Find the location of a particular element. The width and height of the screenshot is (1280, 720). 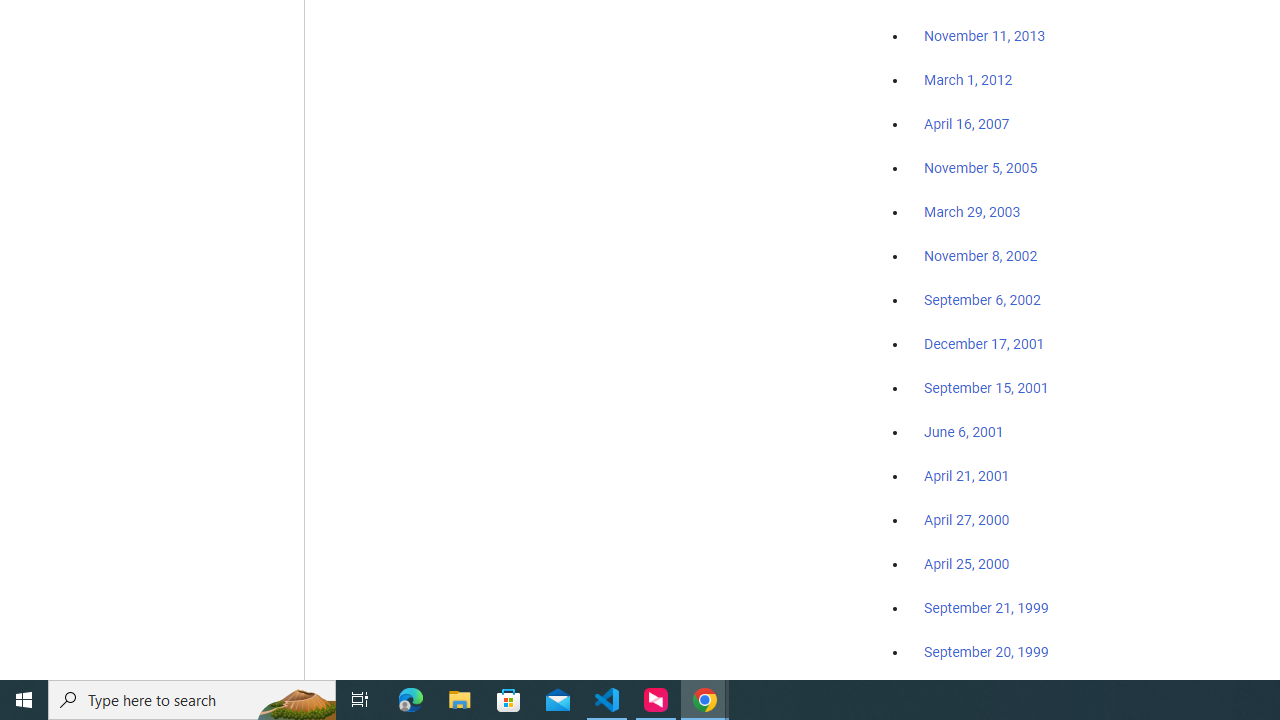

March 29, 2003 is located at coordinates (972, 212).